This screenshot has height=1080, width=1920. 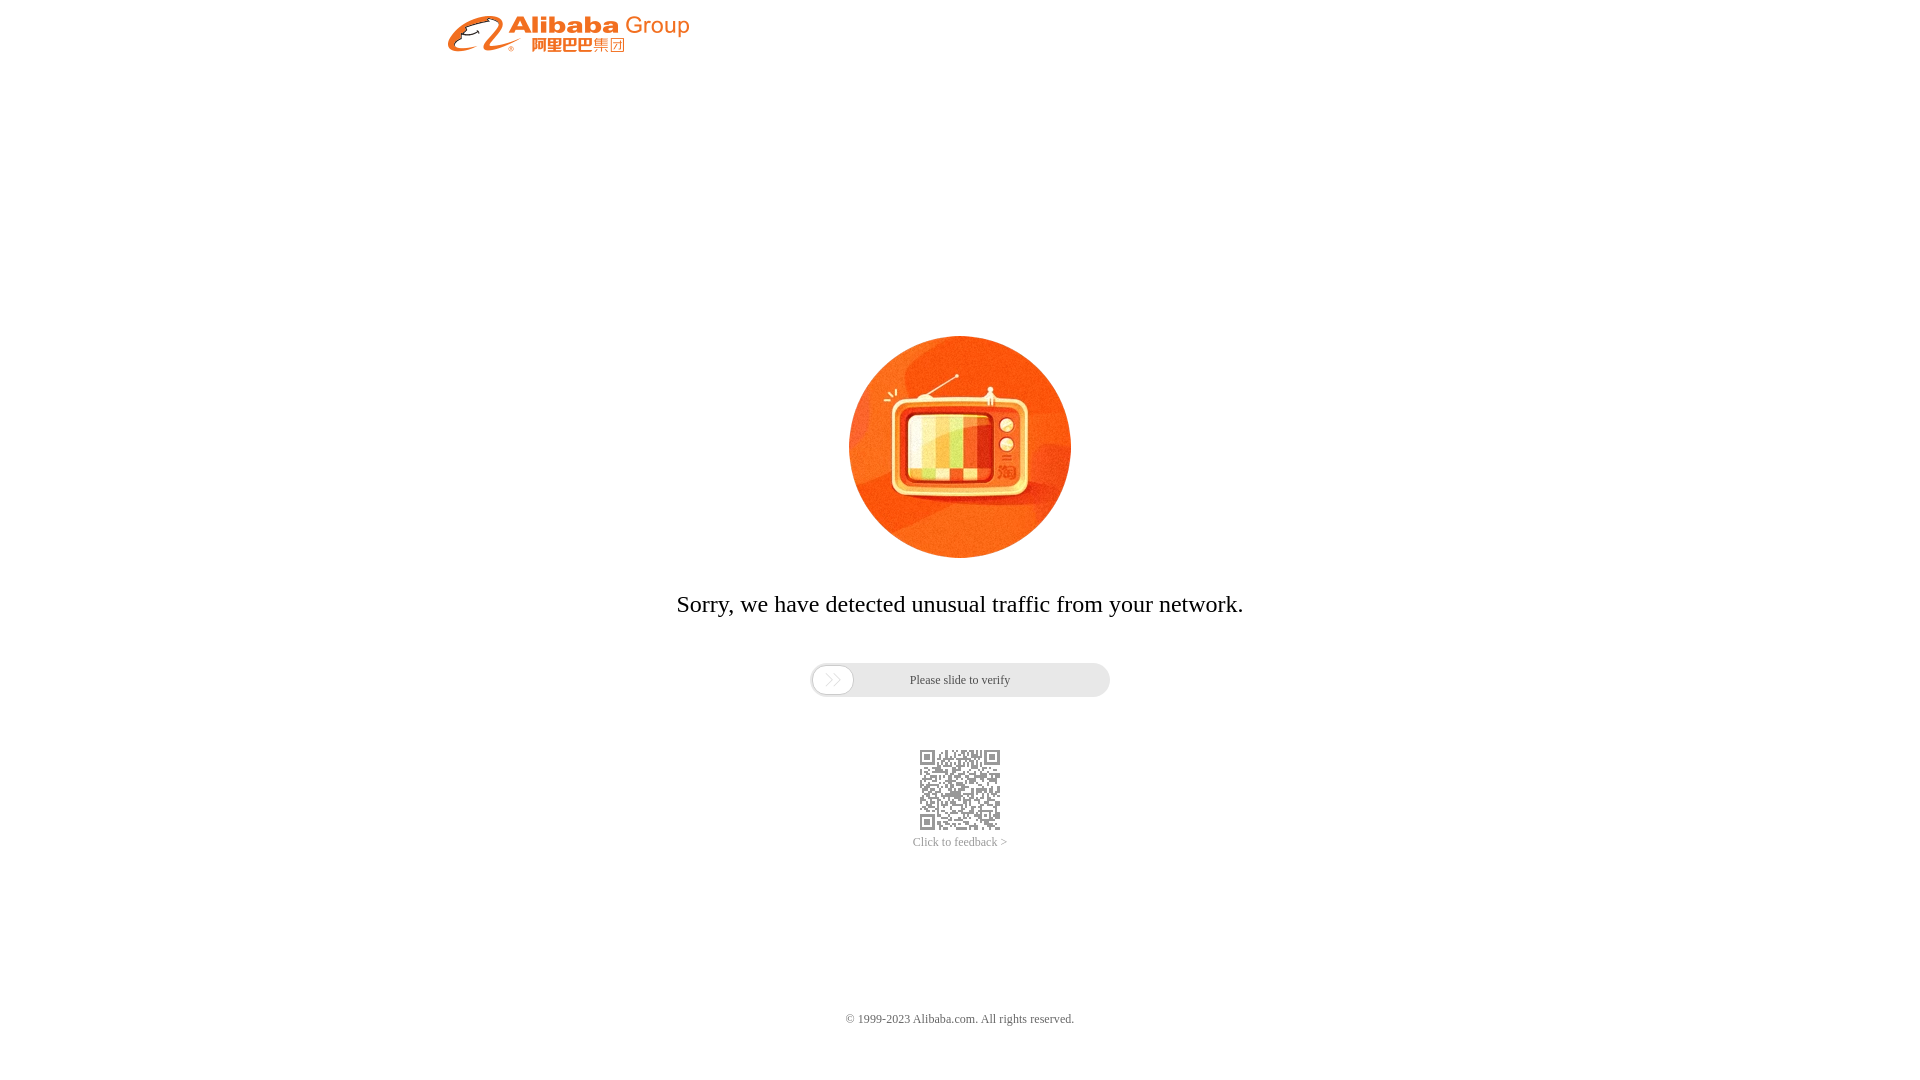 I want to click on Click to feedback >, so click(x=960, y=842).